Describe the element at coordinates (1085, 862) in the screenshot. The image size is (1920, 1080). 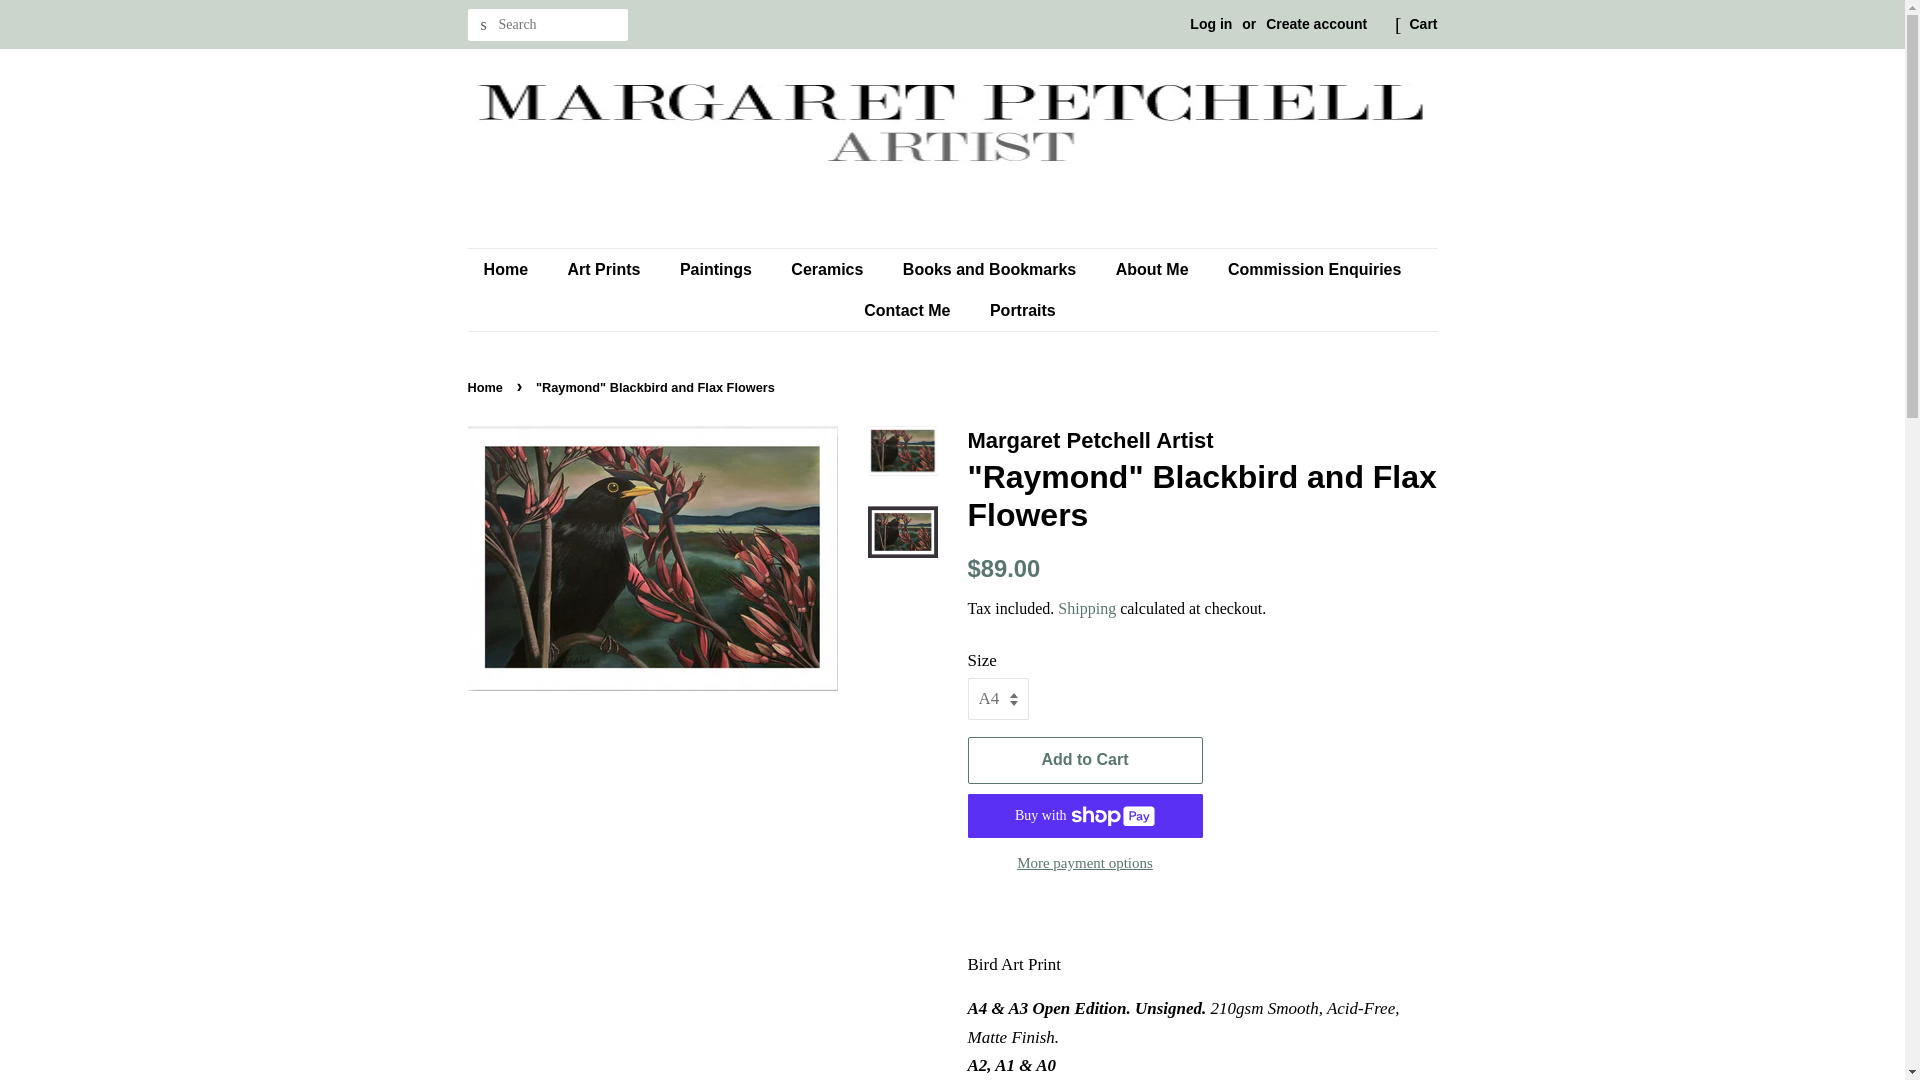
I see `More payment options` at that location.